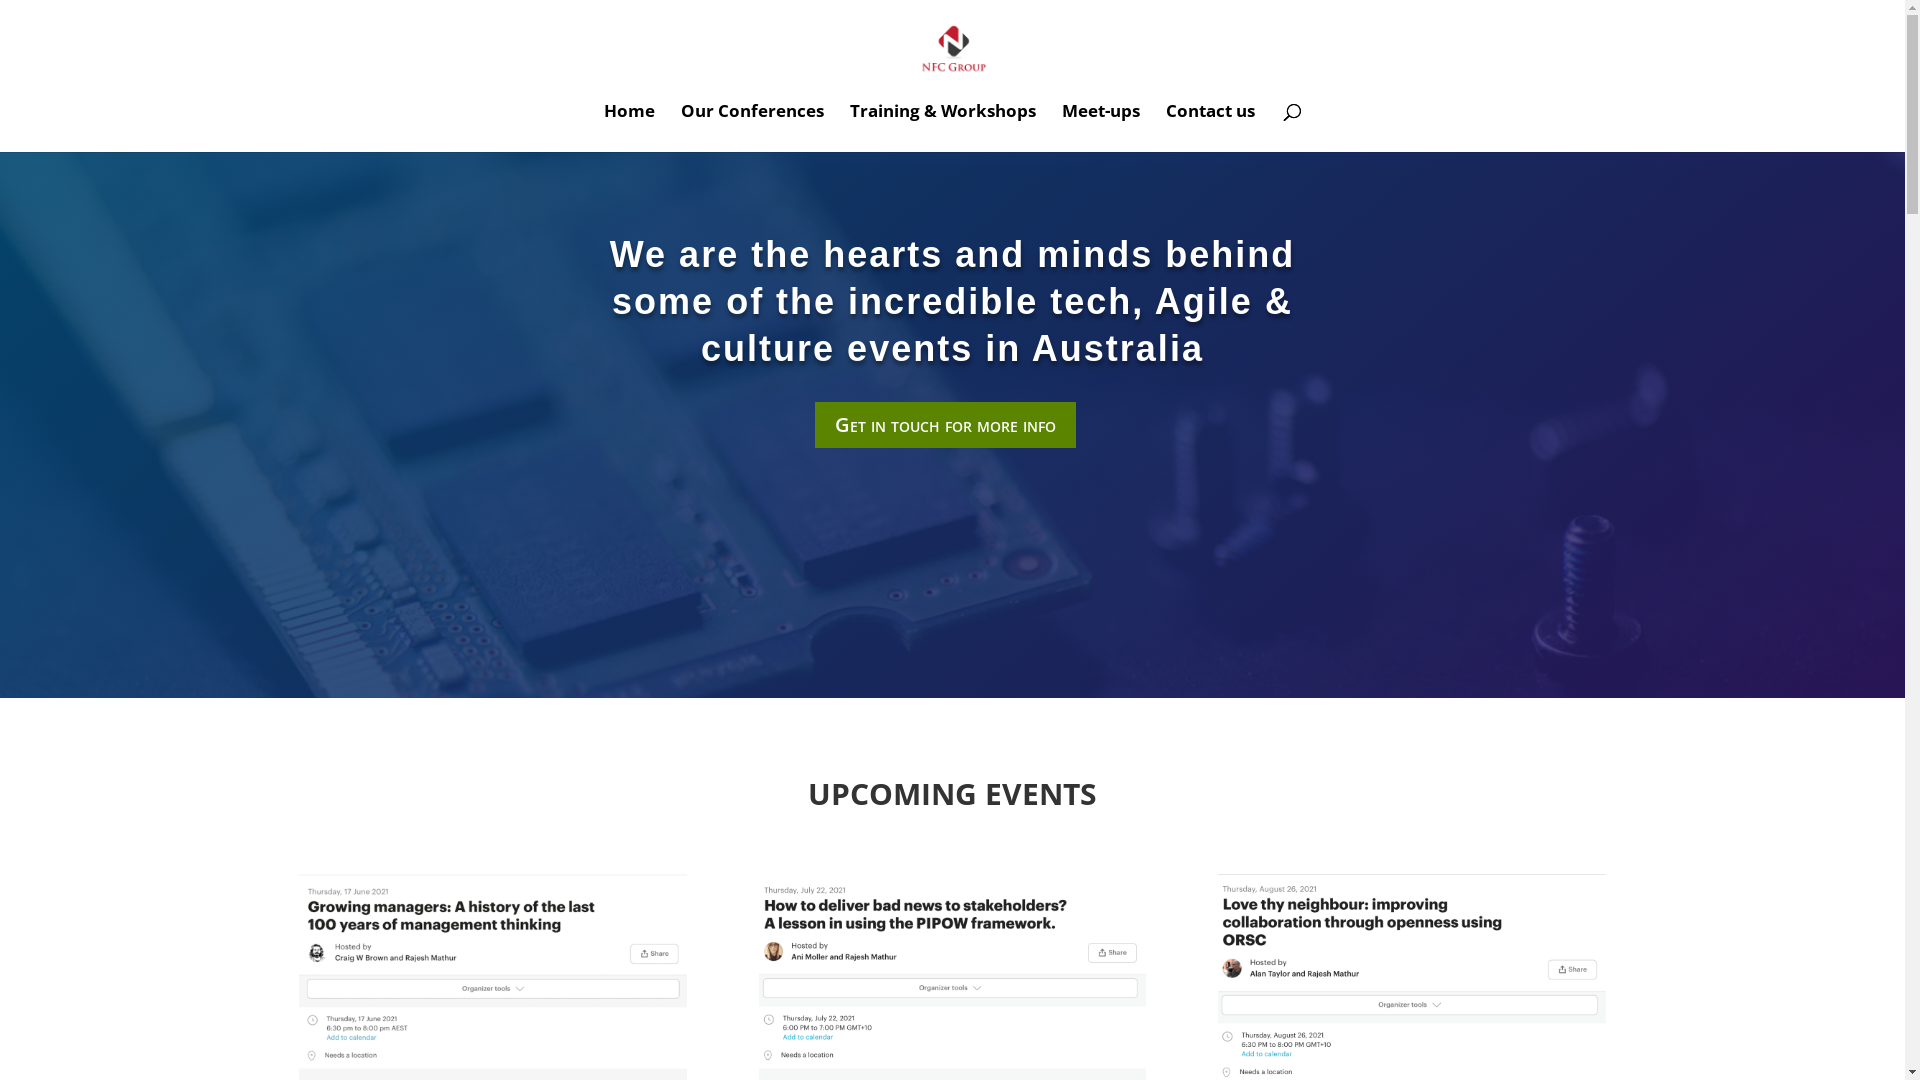  Describe the element at coordinates (943, 128) in the screenshot. I see `Training & Workshops` at that location.